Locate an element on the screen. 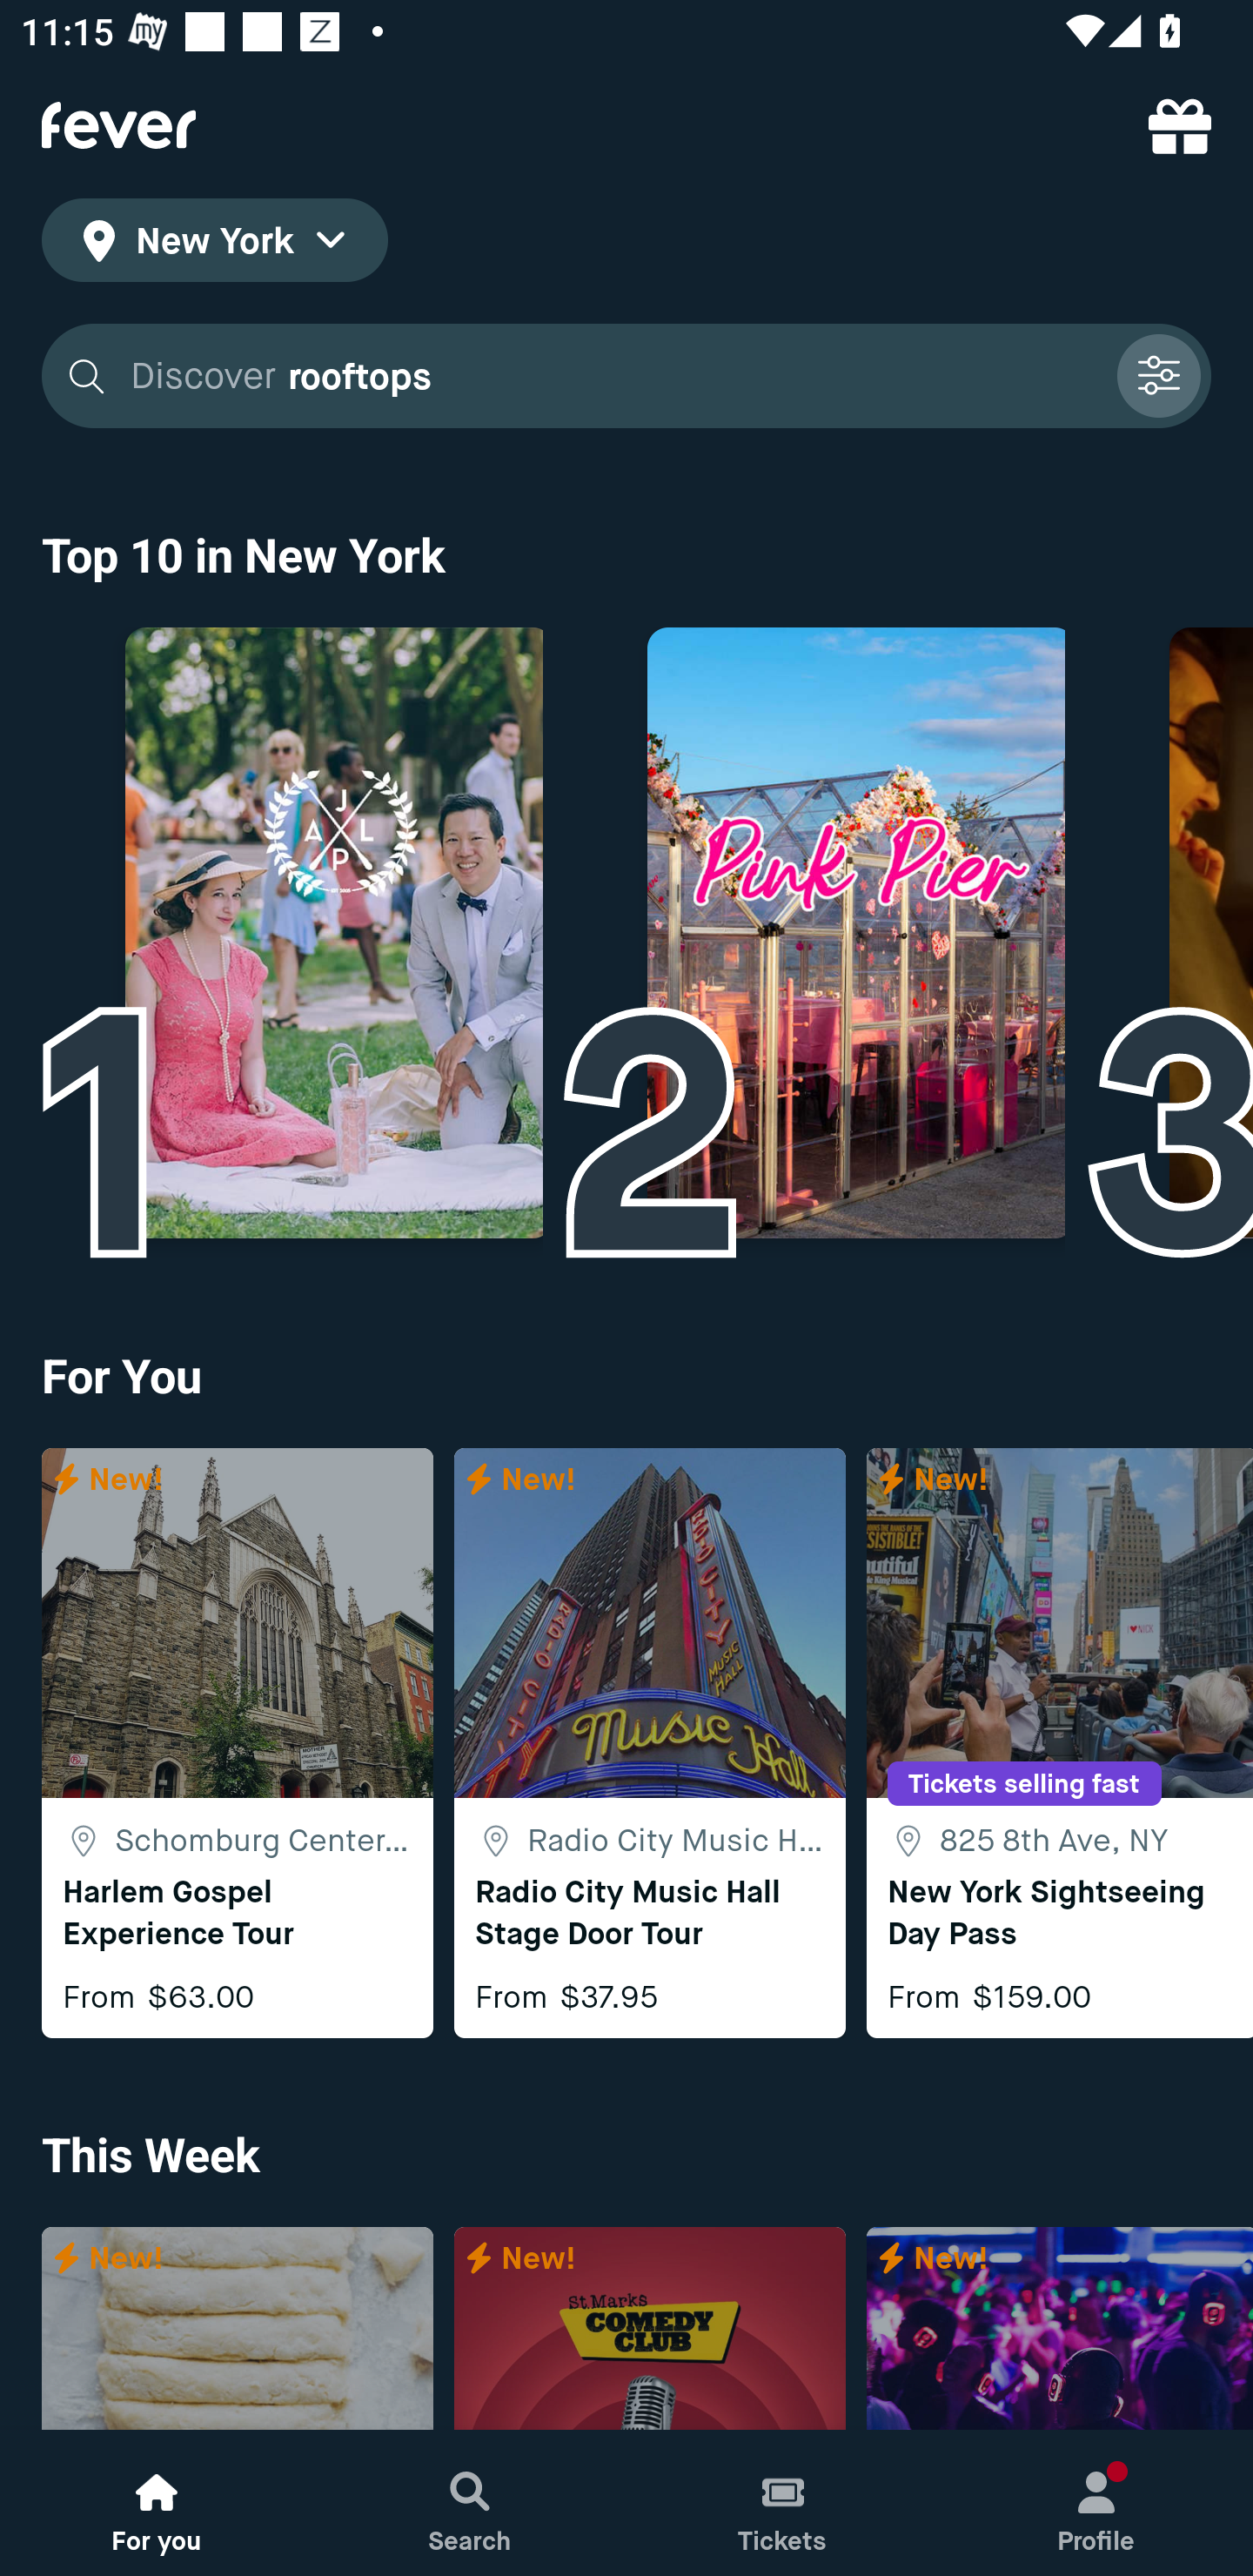 The height and width of the screenshot is (2576, 1253). location icon New York location icon is located at coordinates (214, 245).